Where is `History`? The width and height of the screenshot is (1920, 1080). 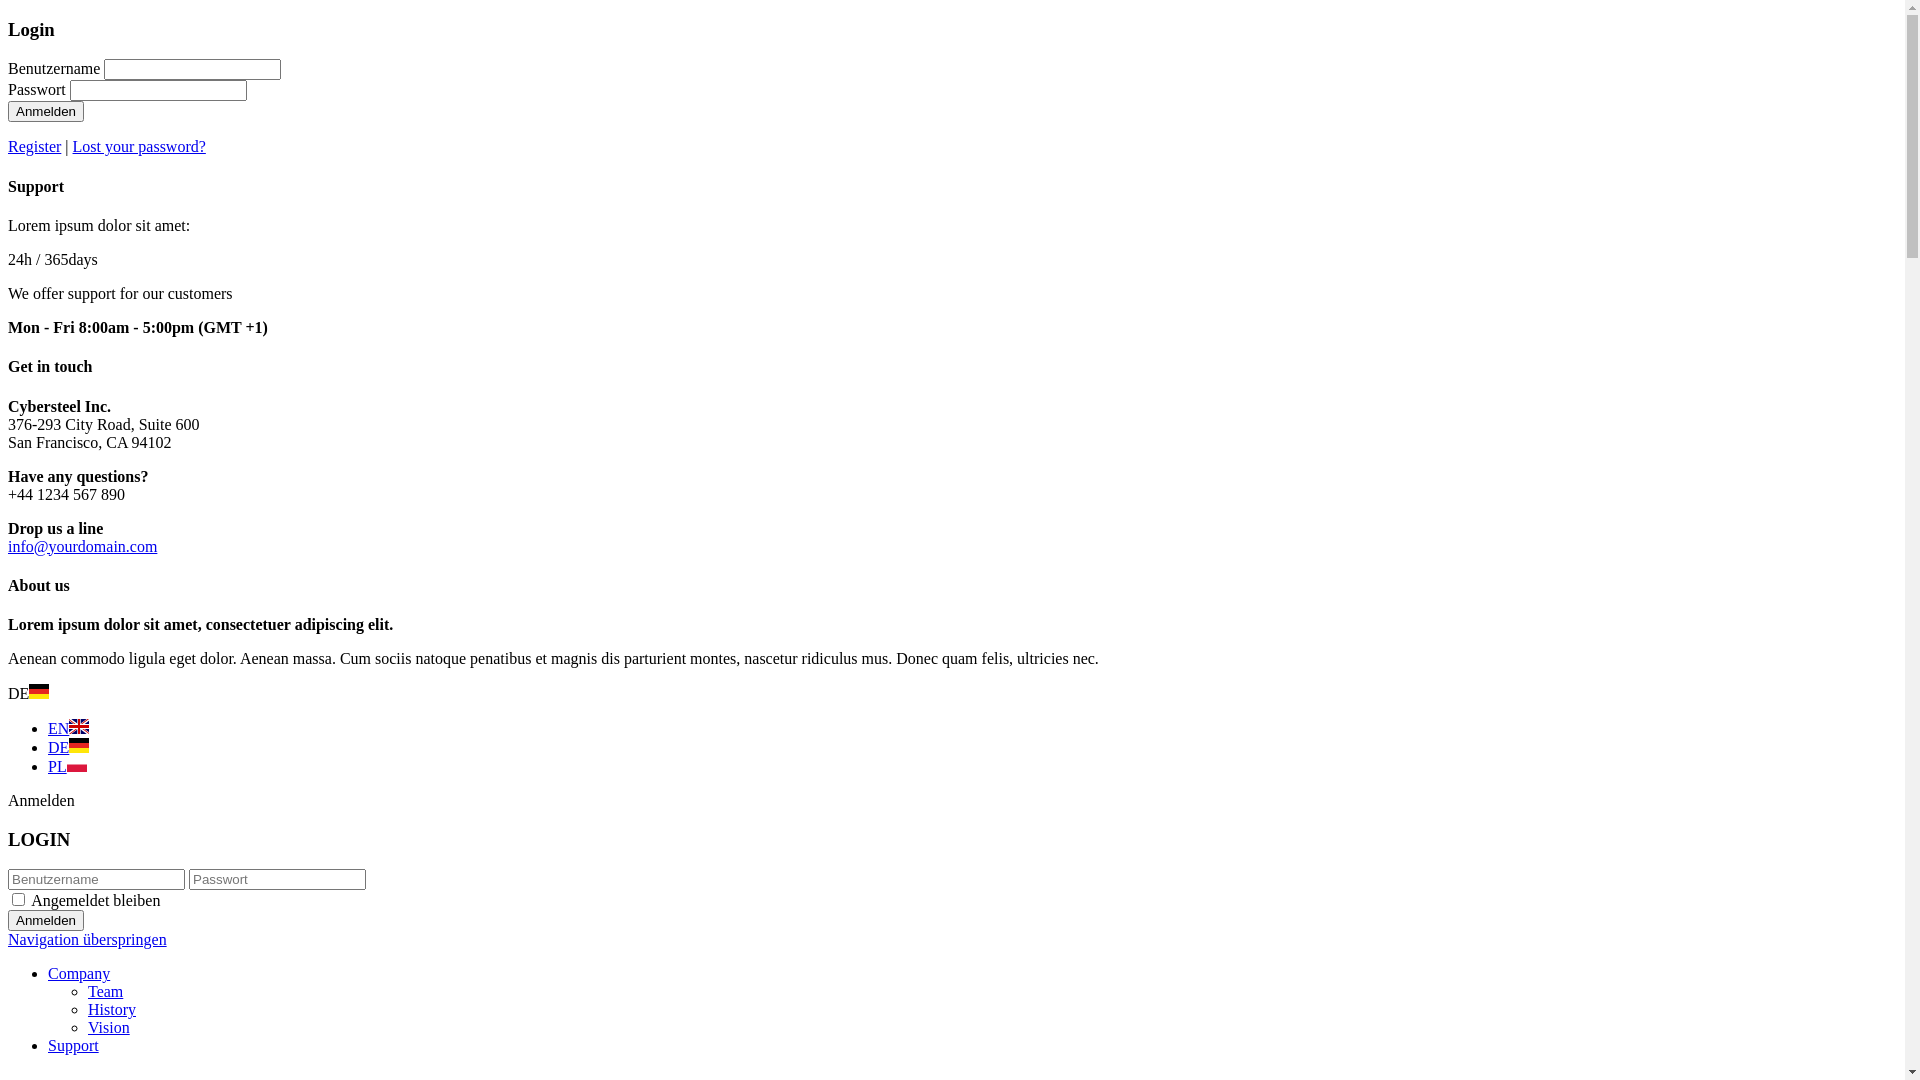
History is located at coordinates (112, 1009).